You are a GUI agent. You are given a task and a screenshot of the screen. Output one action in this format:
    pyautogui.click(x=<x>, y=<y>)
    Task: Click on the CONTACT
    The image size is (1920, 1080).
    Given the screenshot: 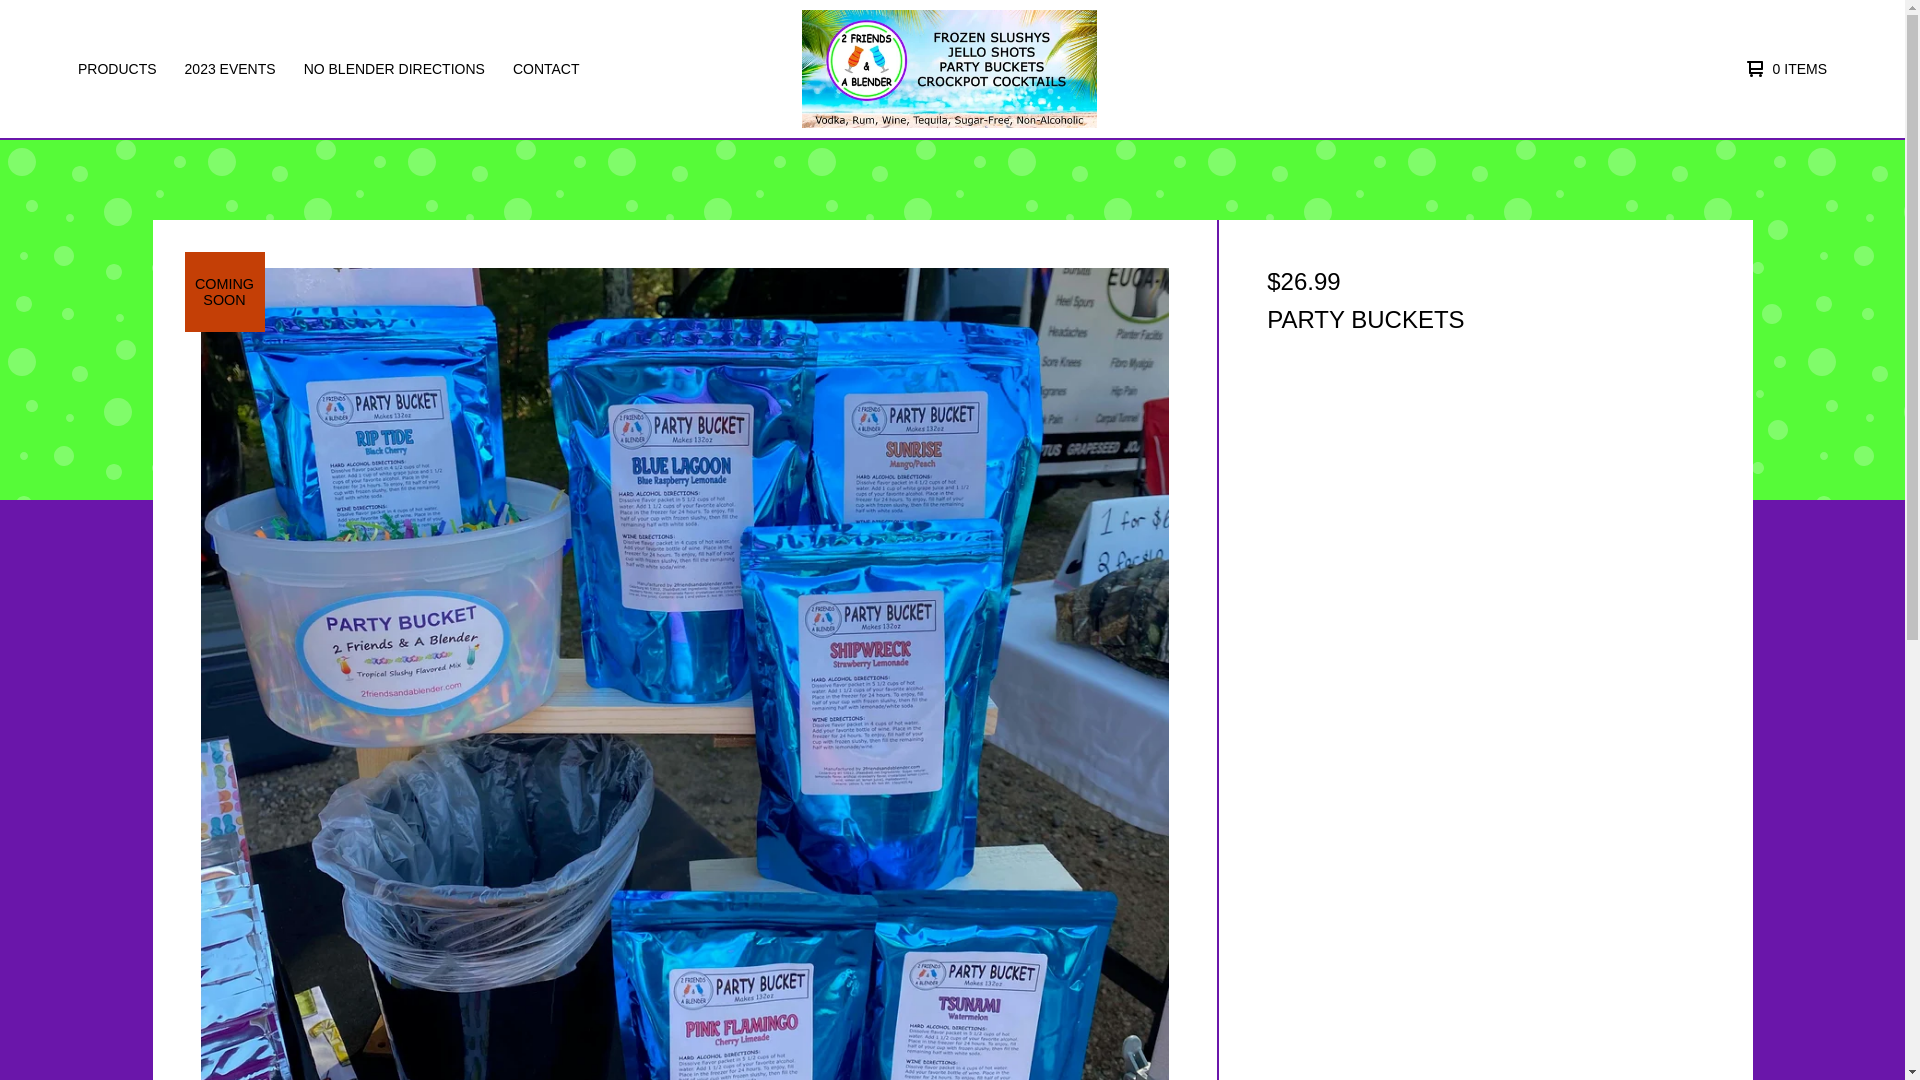 What is the action you would take?
    pyautogui.click(x=546, y=69)
    